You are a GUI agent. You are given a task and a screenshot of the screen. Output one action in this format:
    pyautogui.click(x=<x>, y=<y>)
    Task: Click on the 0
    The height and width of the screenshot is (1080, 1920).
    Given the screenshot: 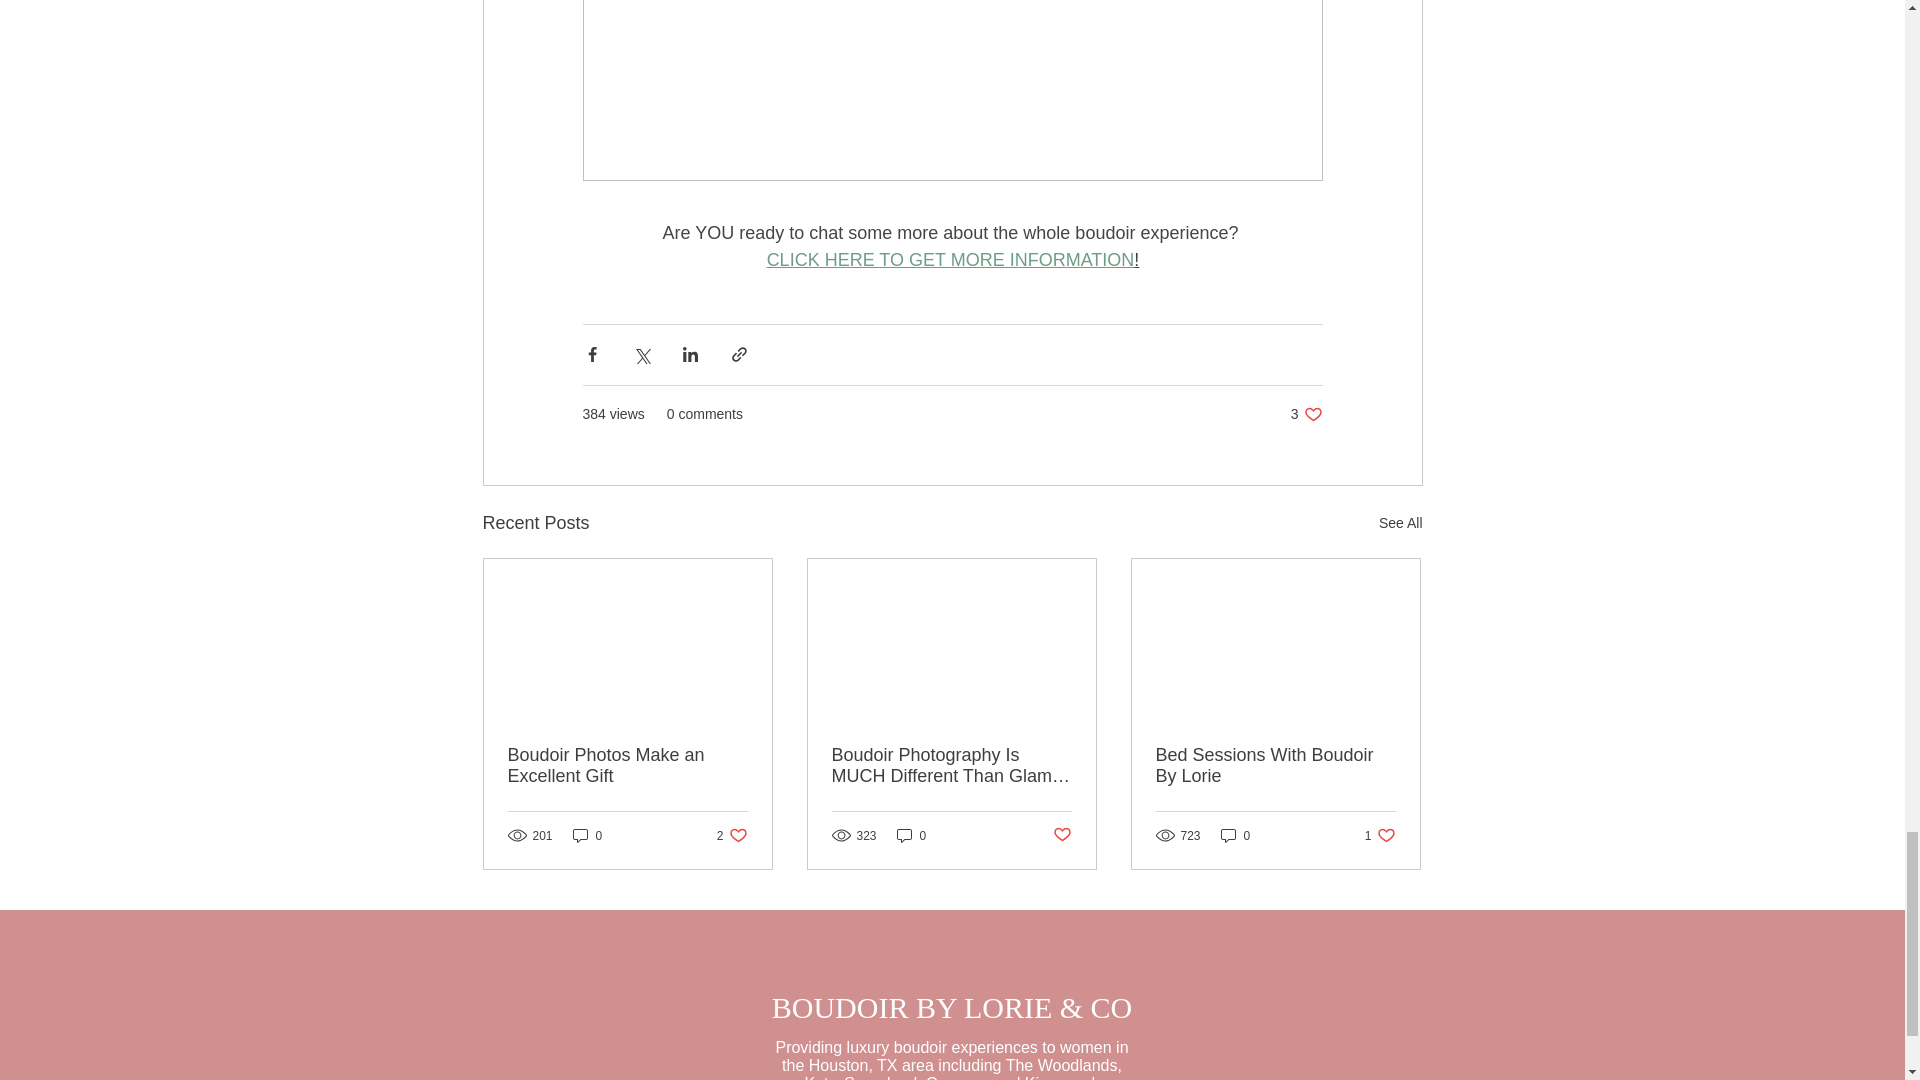 What is the action you would take?
    pyautogui.click(x=912, y=835)
    